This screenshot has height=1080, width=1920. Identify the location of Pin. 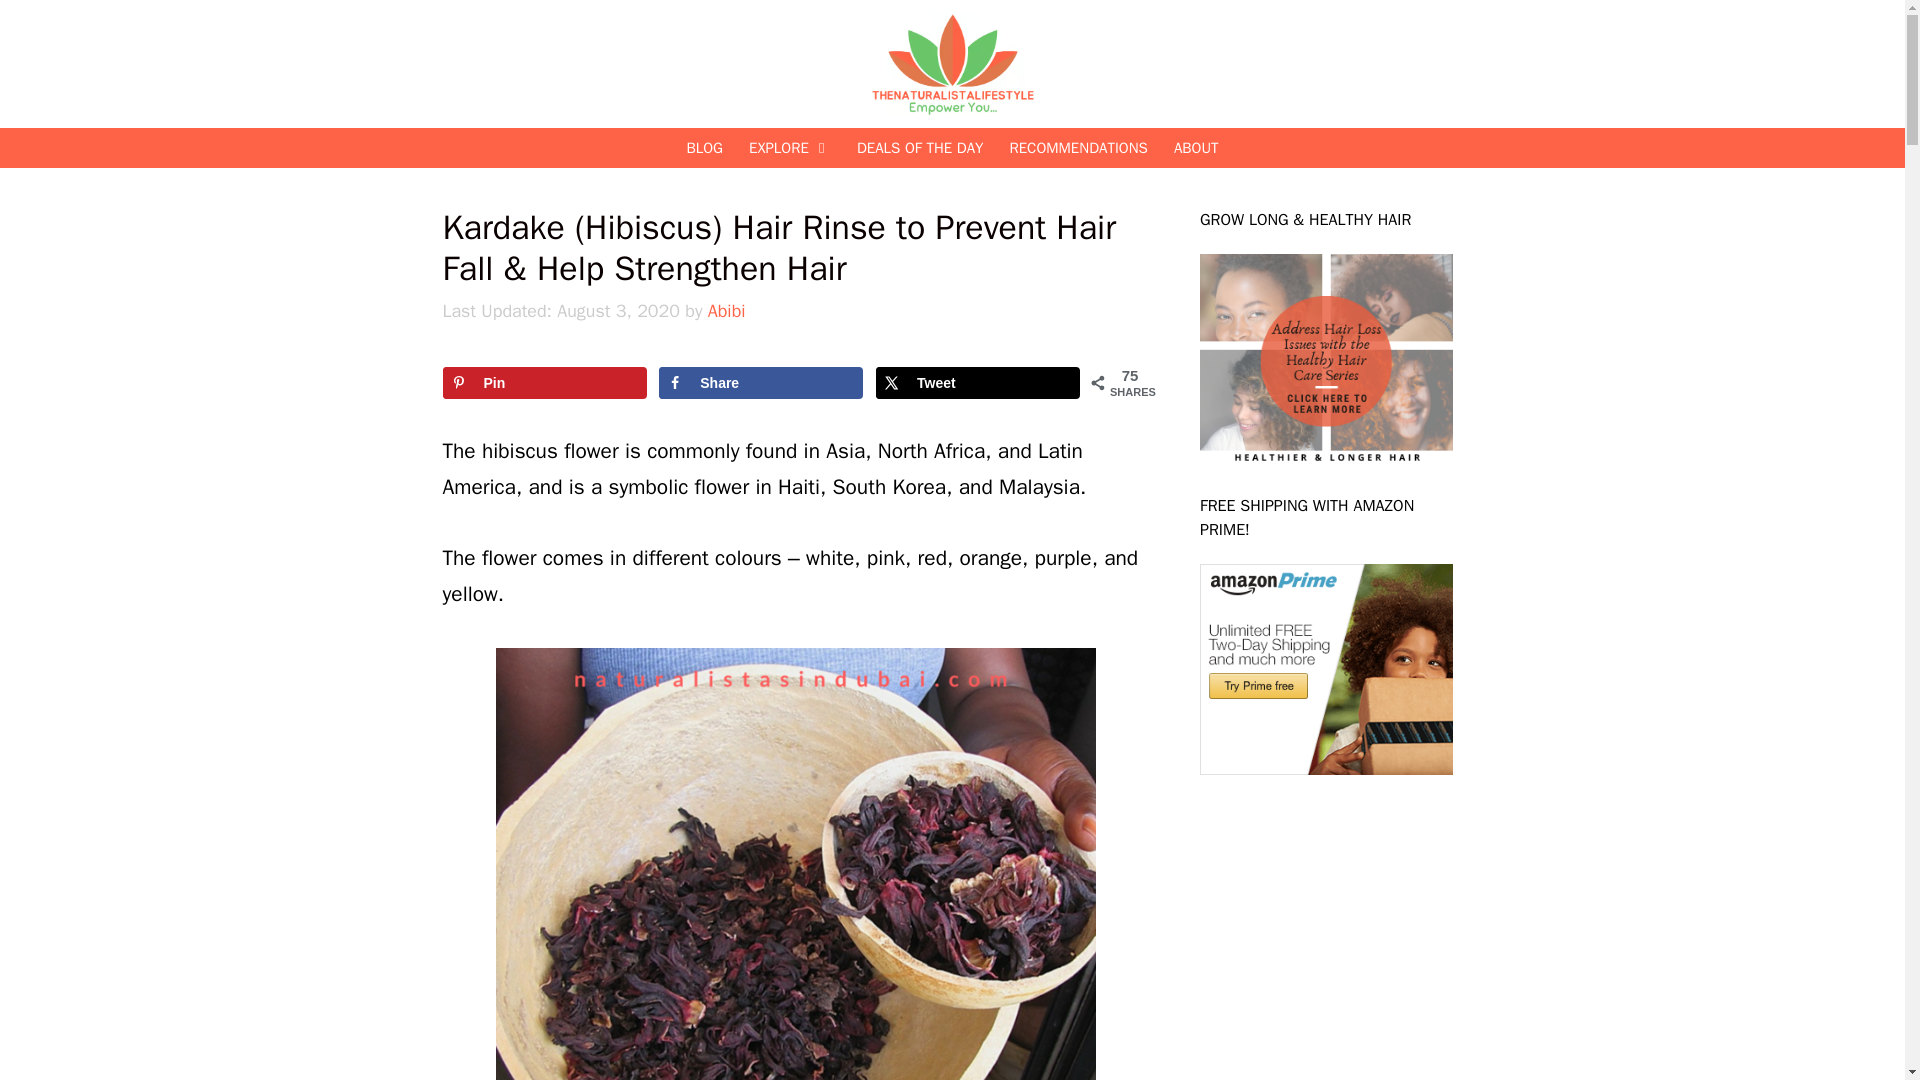
(543, 382).